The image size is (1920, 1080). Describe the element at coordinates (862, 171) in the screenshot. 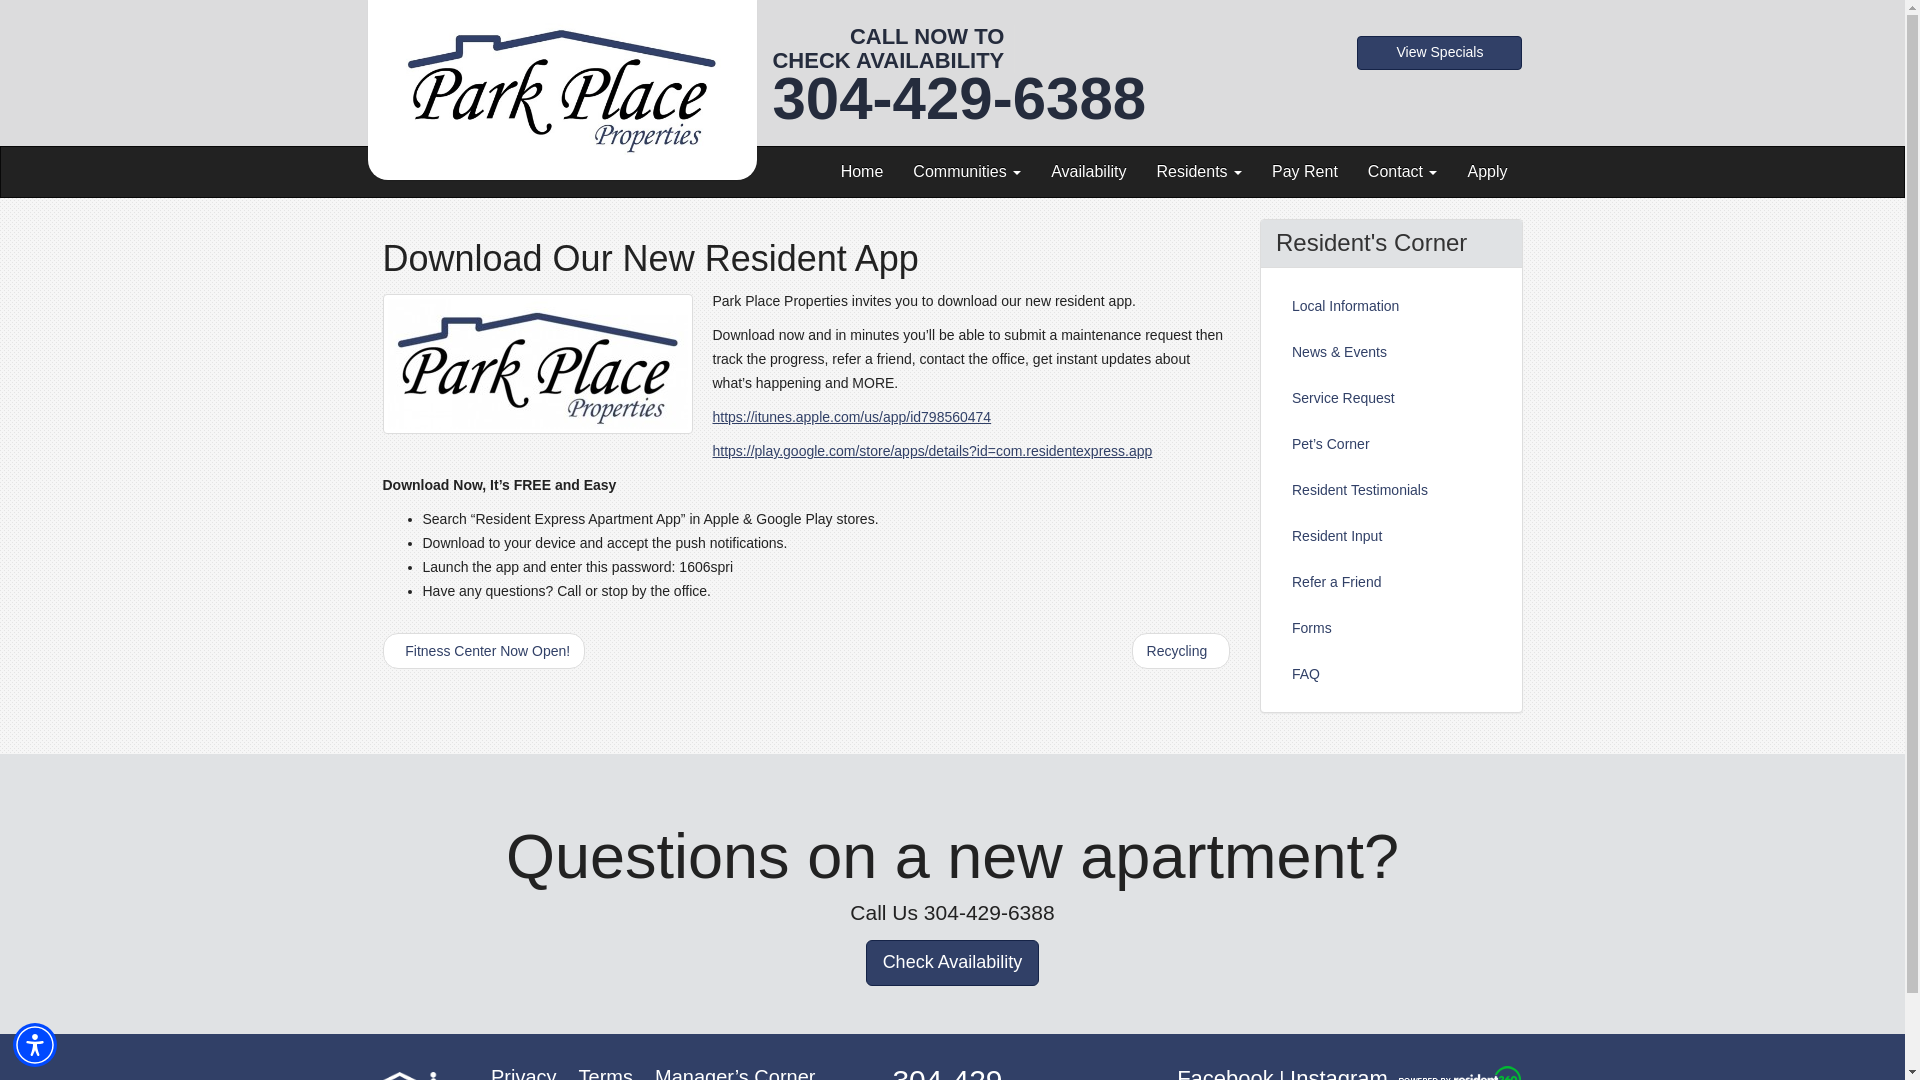

I see `Home` at that location.